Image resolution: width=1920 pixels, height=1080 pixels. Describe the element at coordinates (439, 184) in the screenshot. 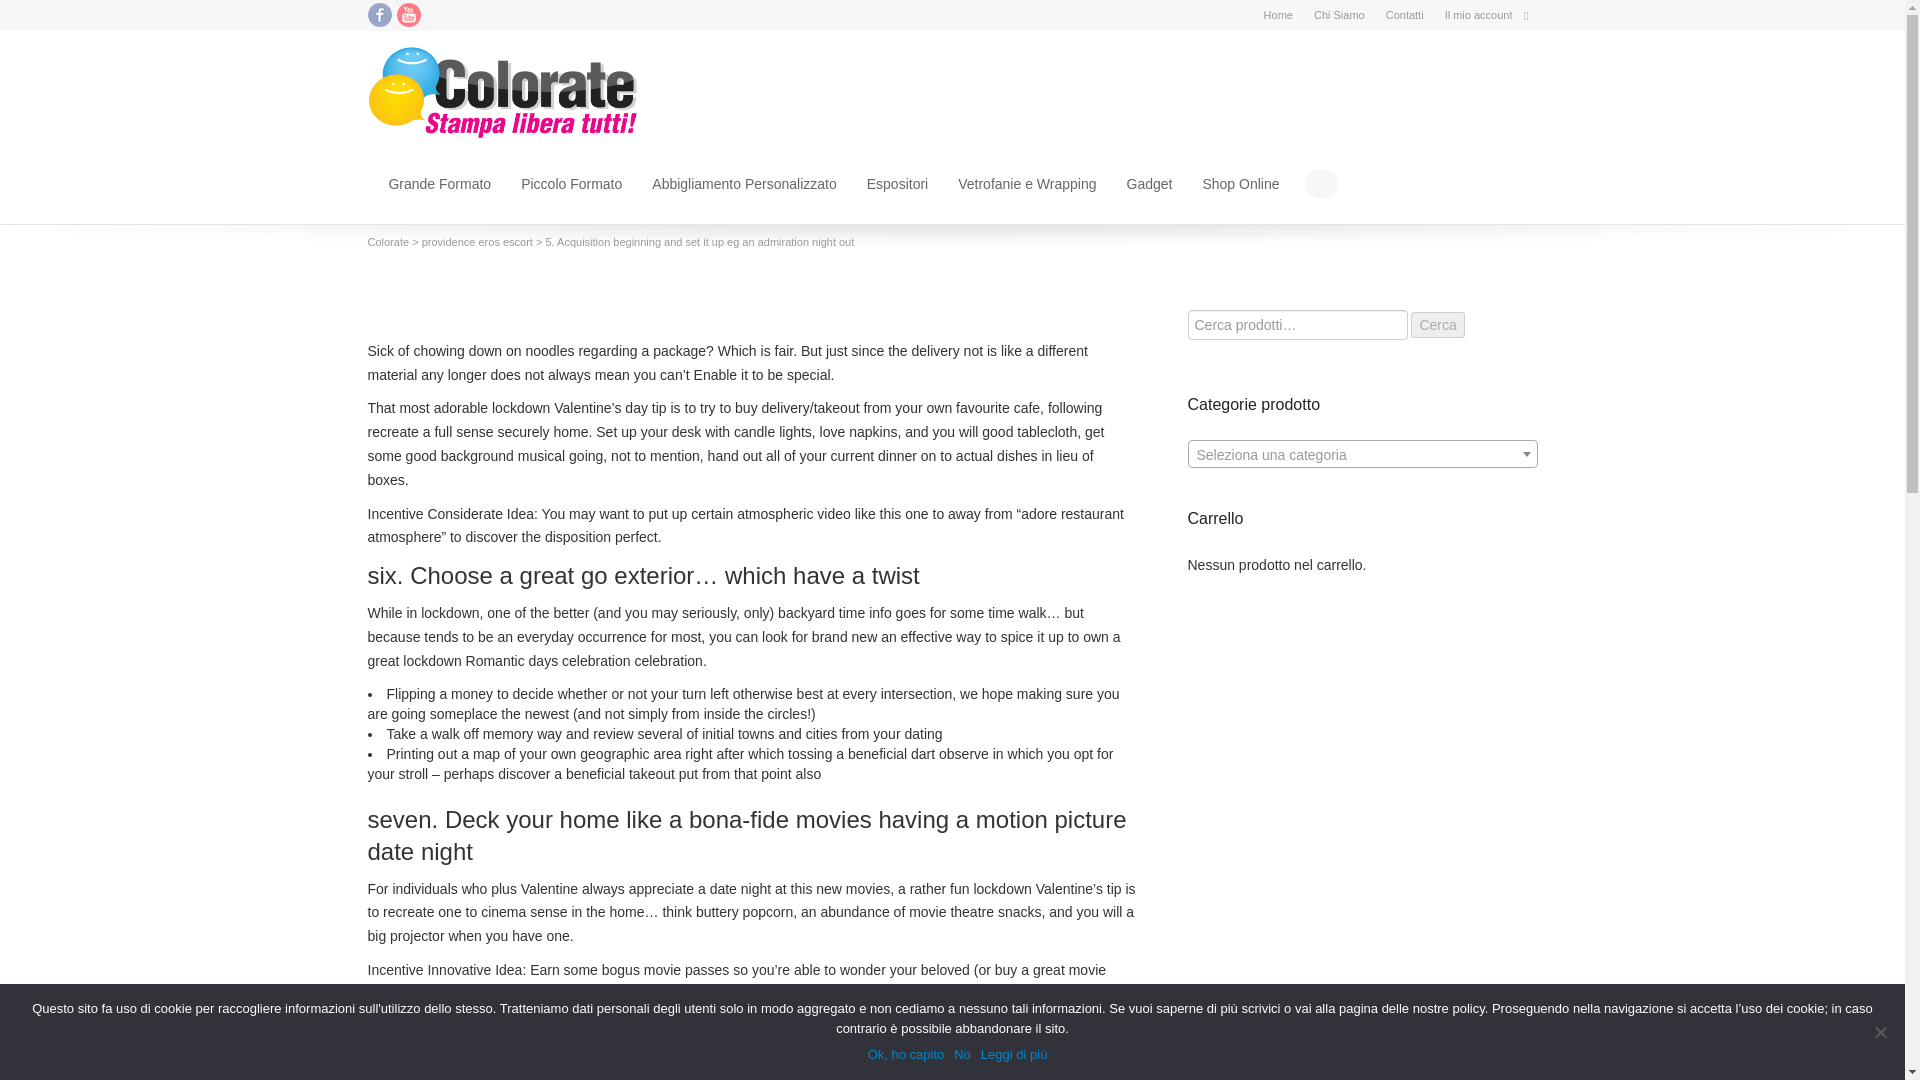

I see `Grande Formato` at that location.